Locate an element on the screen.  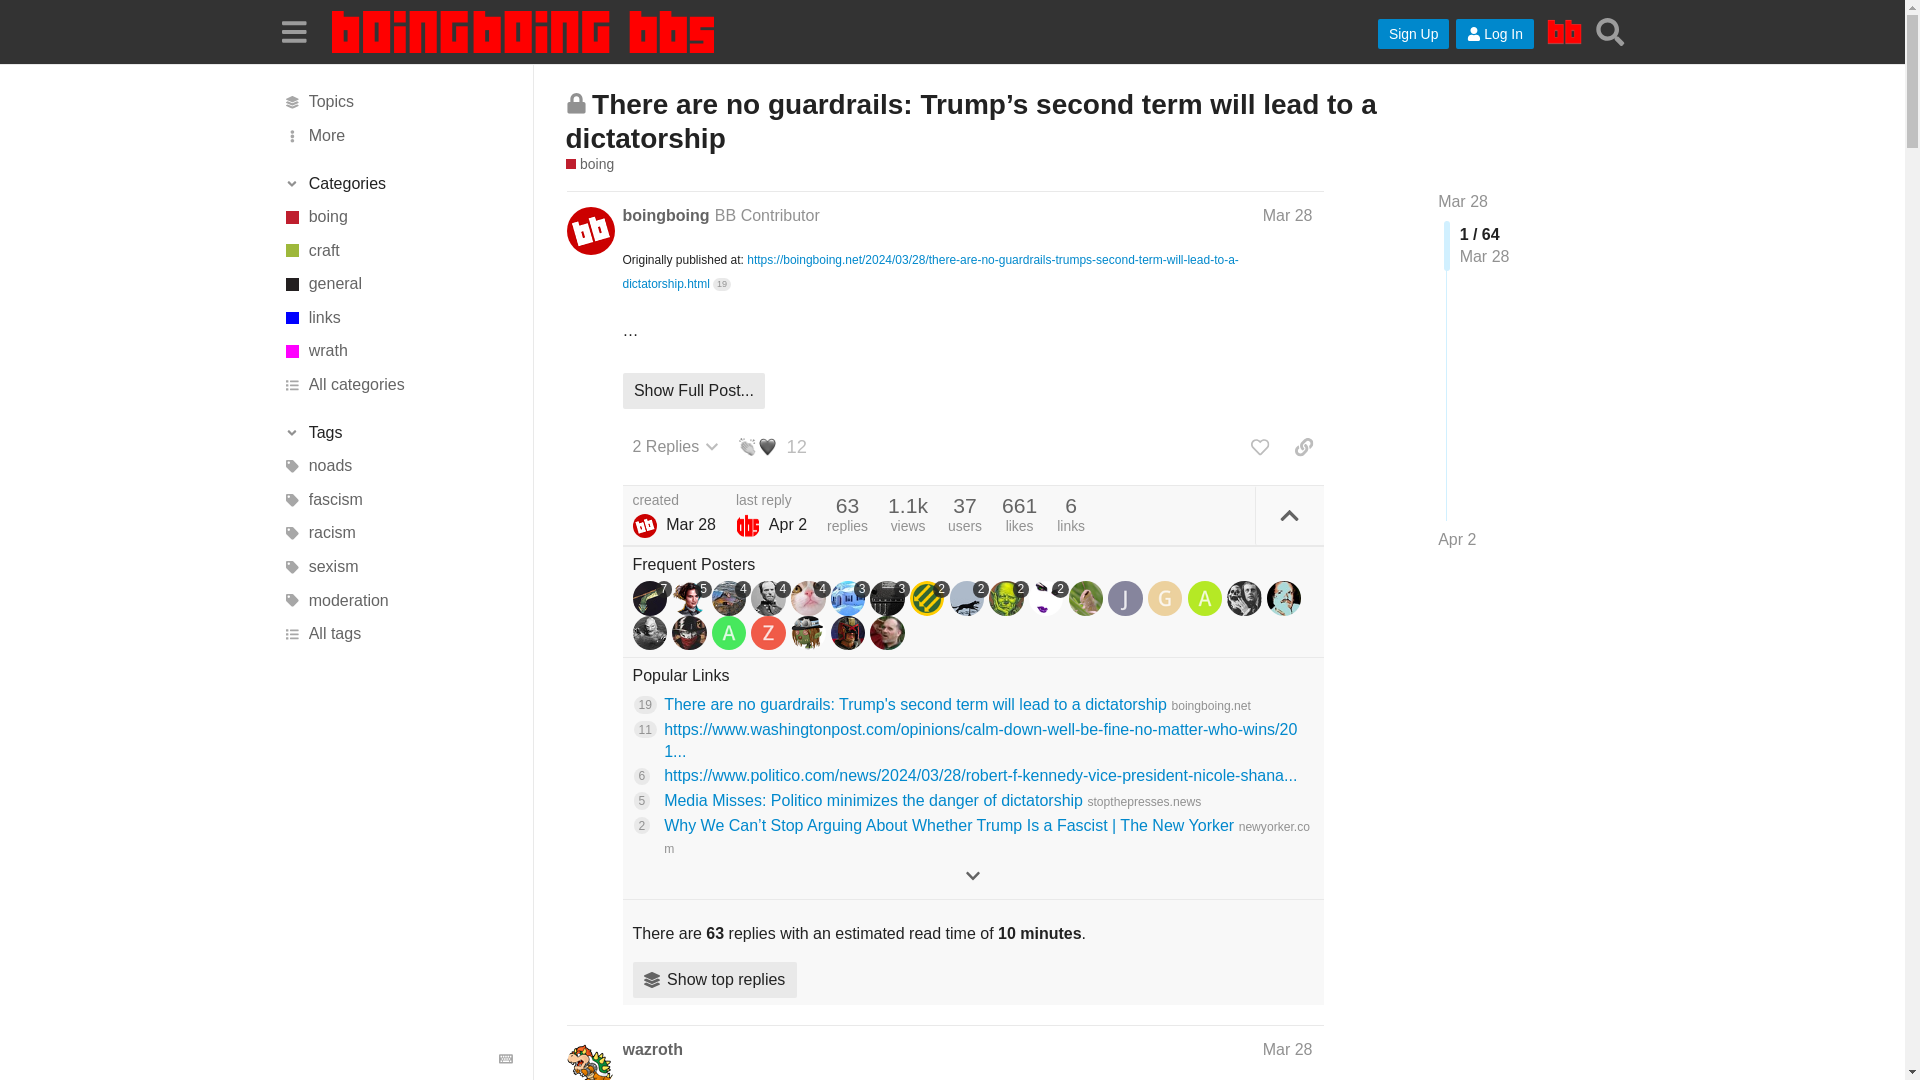
Topics is located at coordinates (397, 102).